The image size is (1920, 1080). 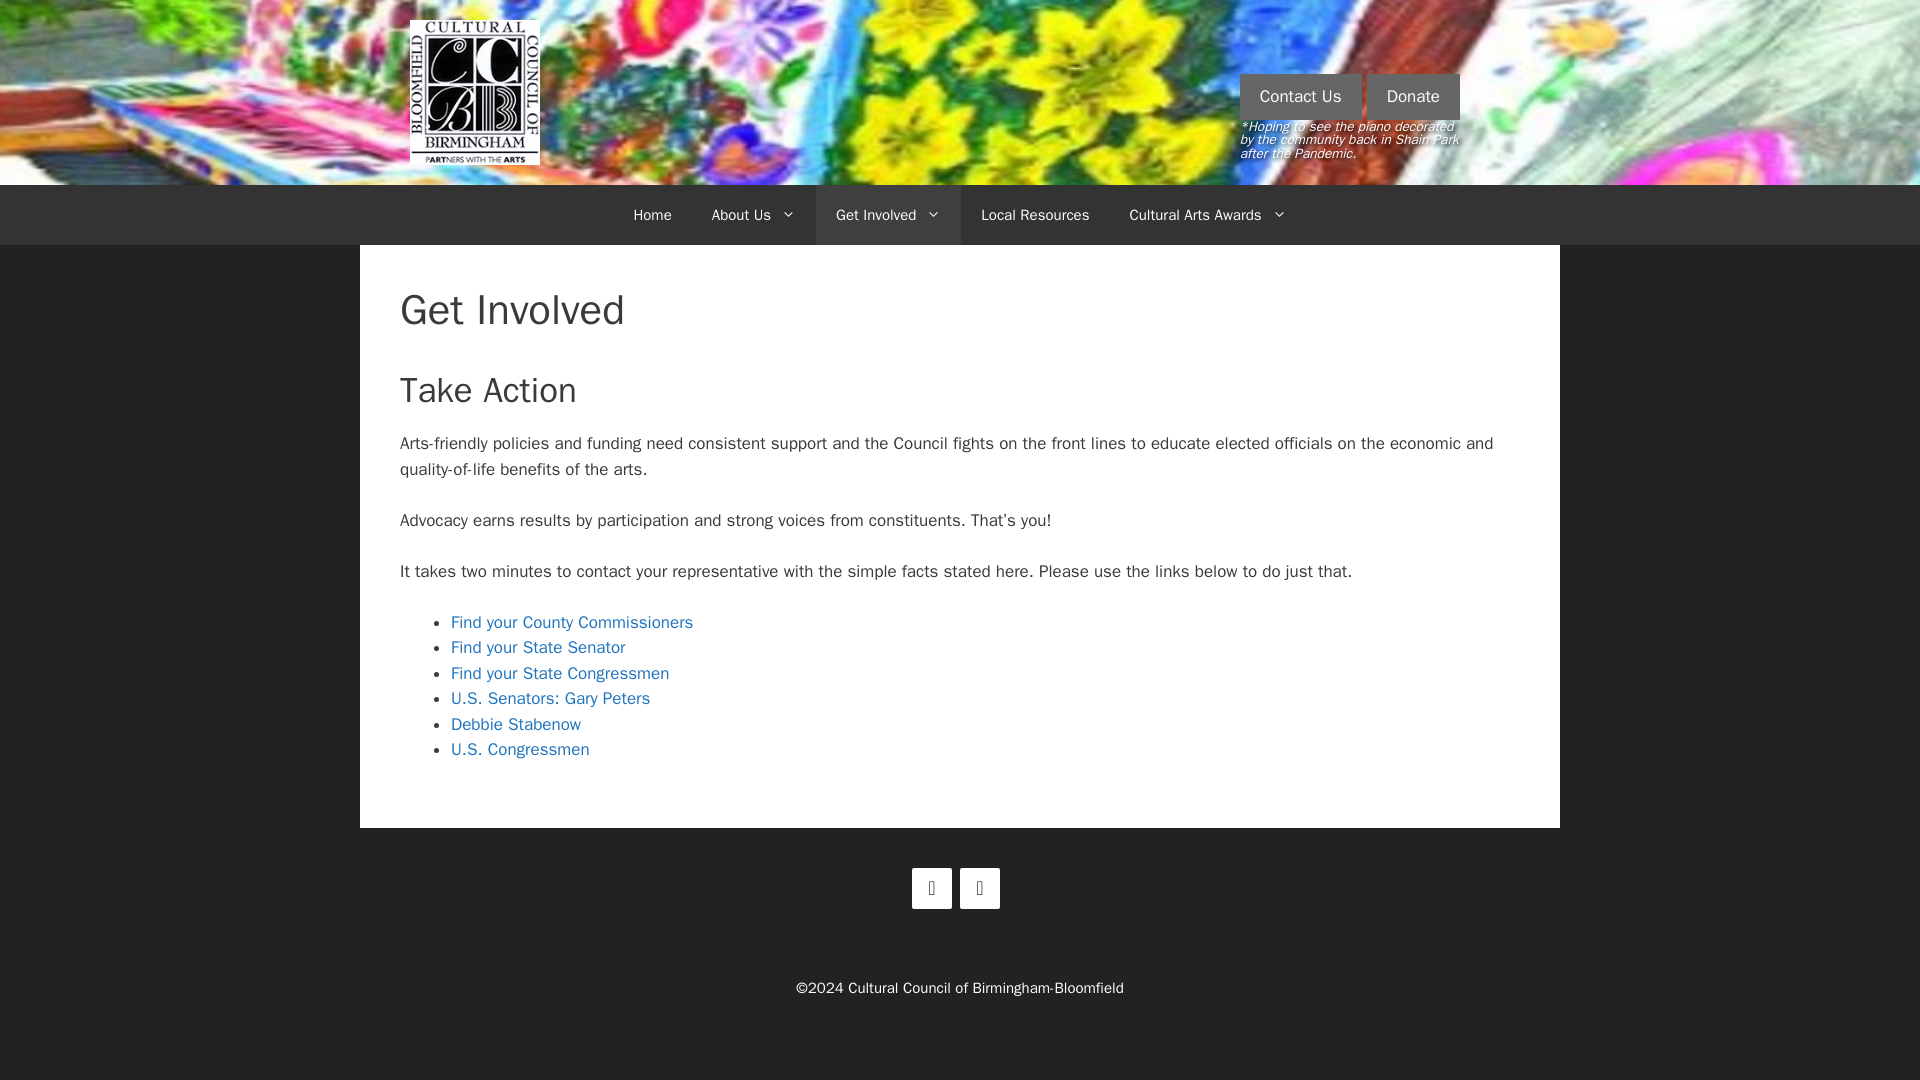 What do you see at coordinates (47, 24) in the screenshot?
I see `Search` at bounding box center [47, 24].